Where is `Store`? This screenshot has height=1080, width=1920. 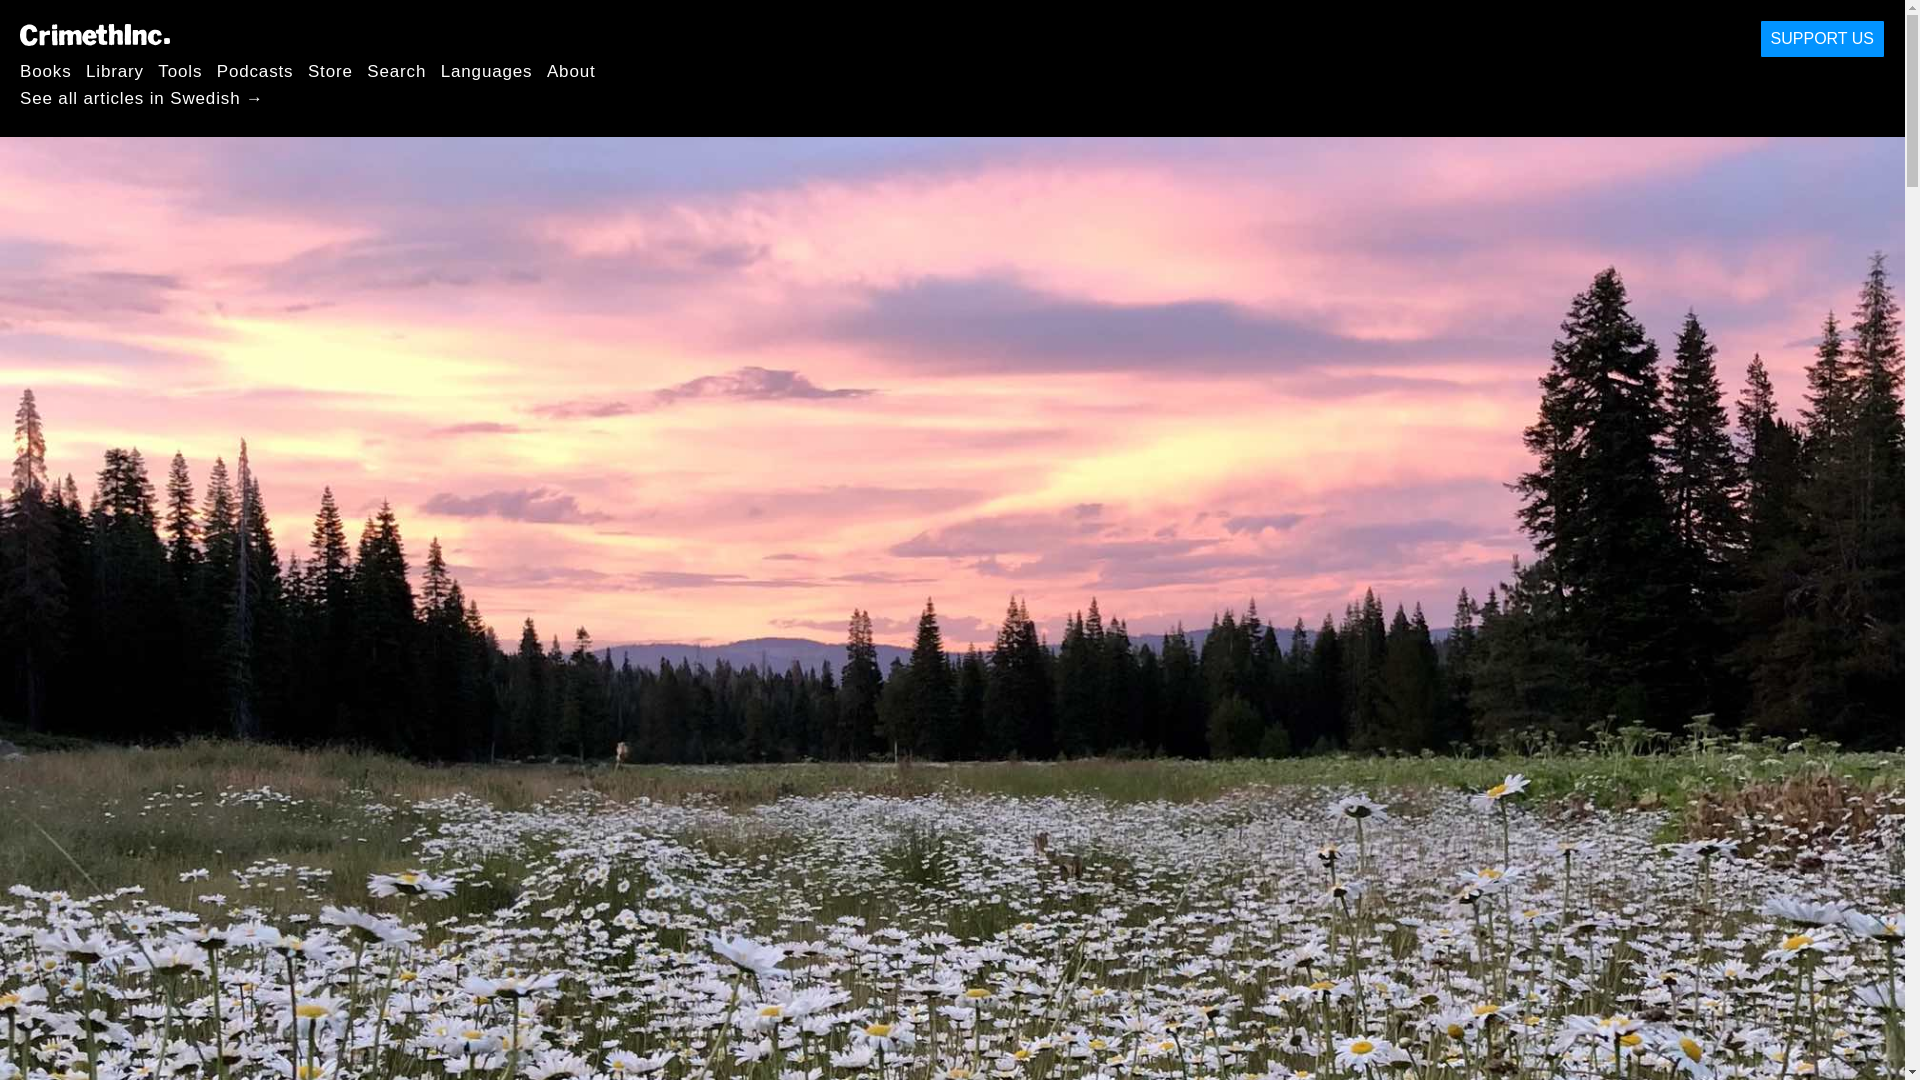 Store is located at coordinates (330, 70).